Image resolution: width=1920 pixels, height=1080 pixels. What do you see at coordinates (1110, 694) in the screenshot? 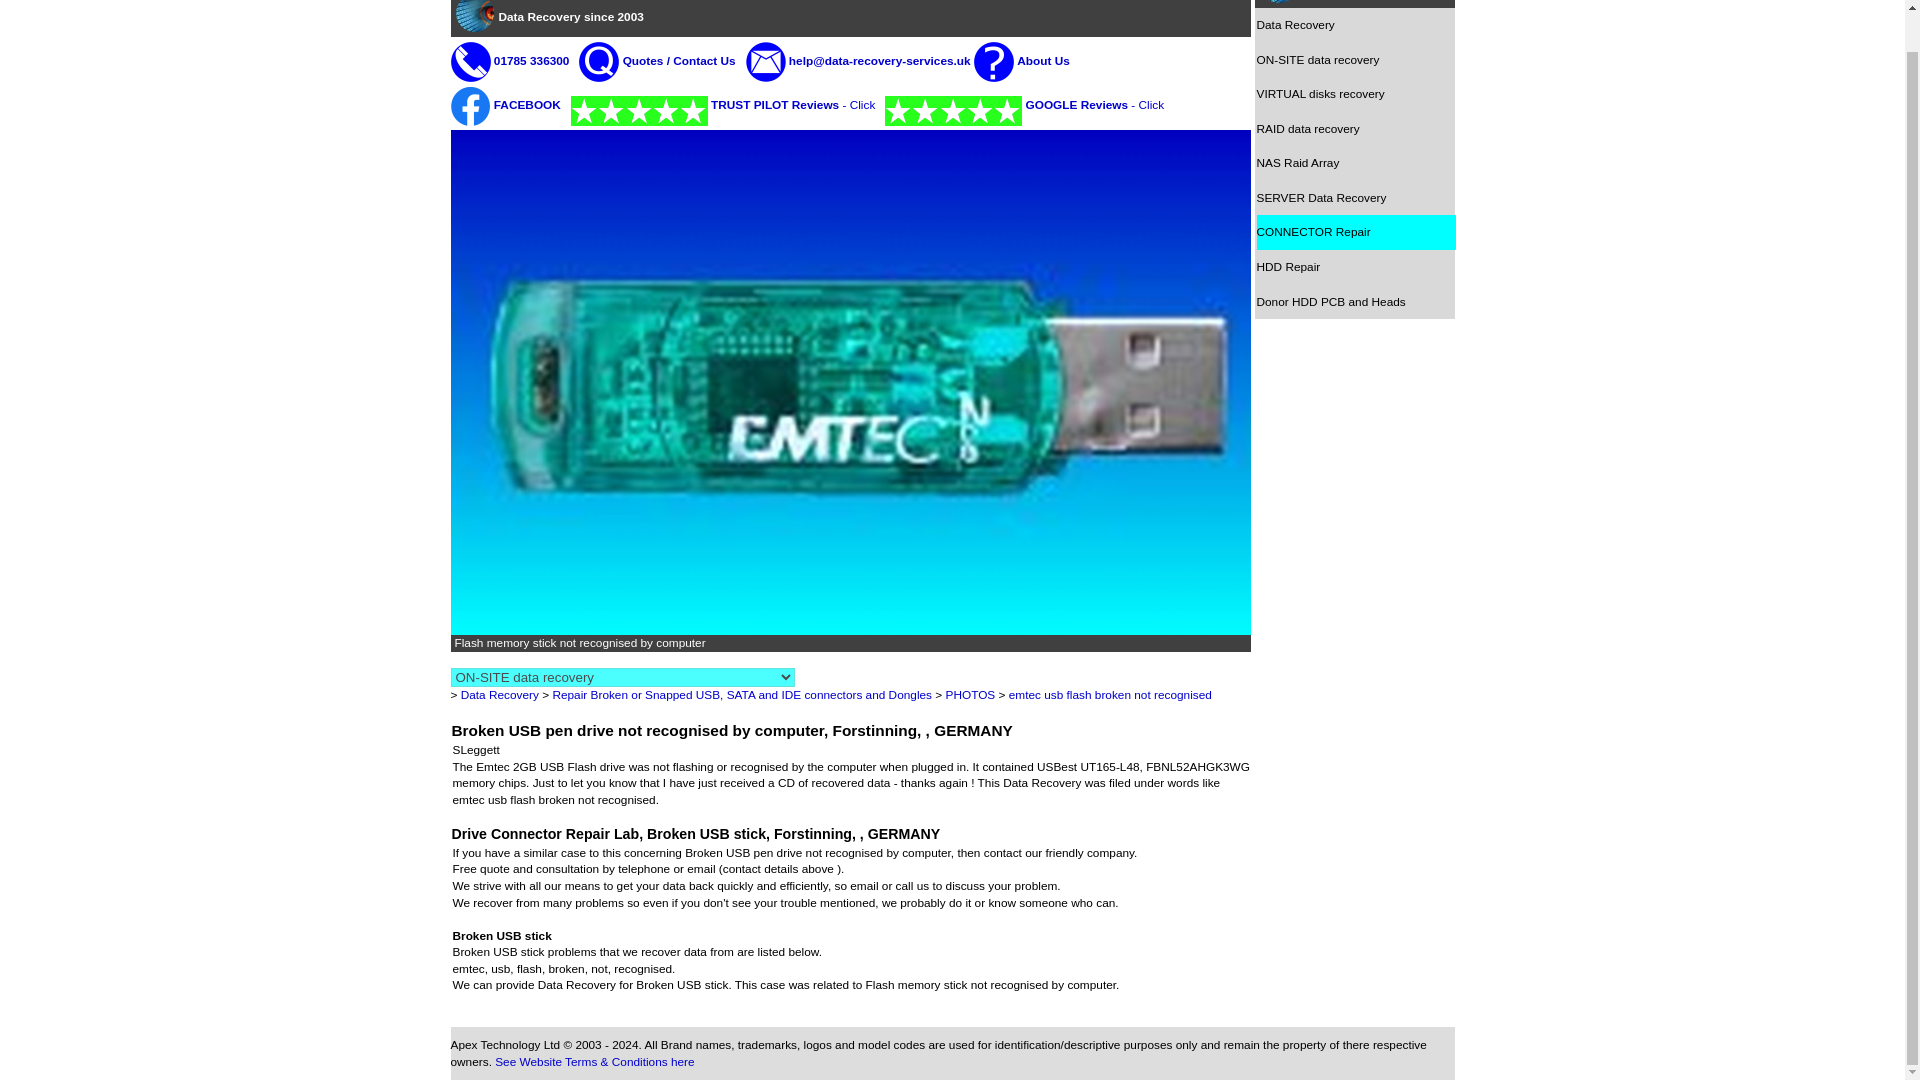
I see `emtec usb flash broken not recognised` at bounding box center [1110, 694].